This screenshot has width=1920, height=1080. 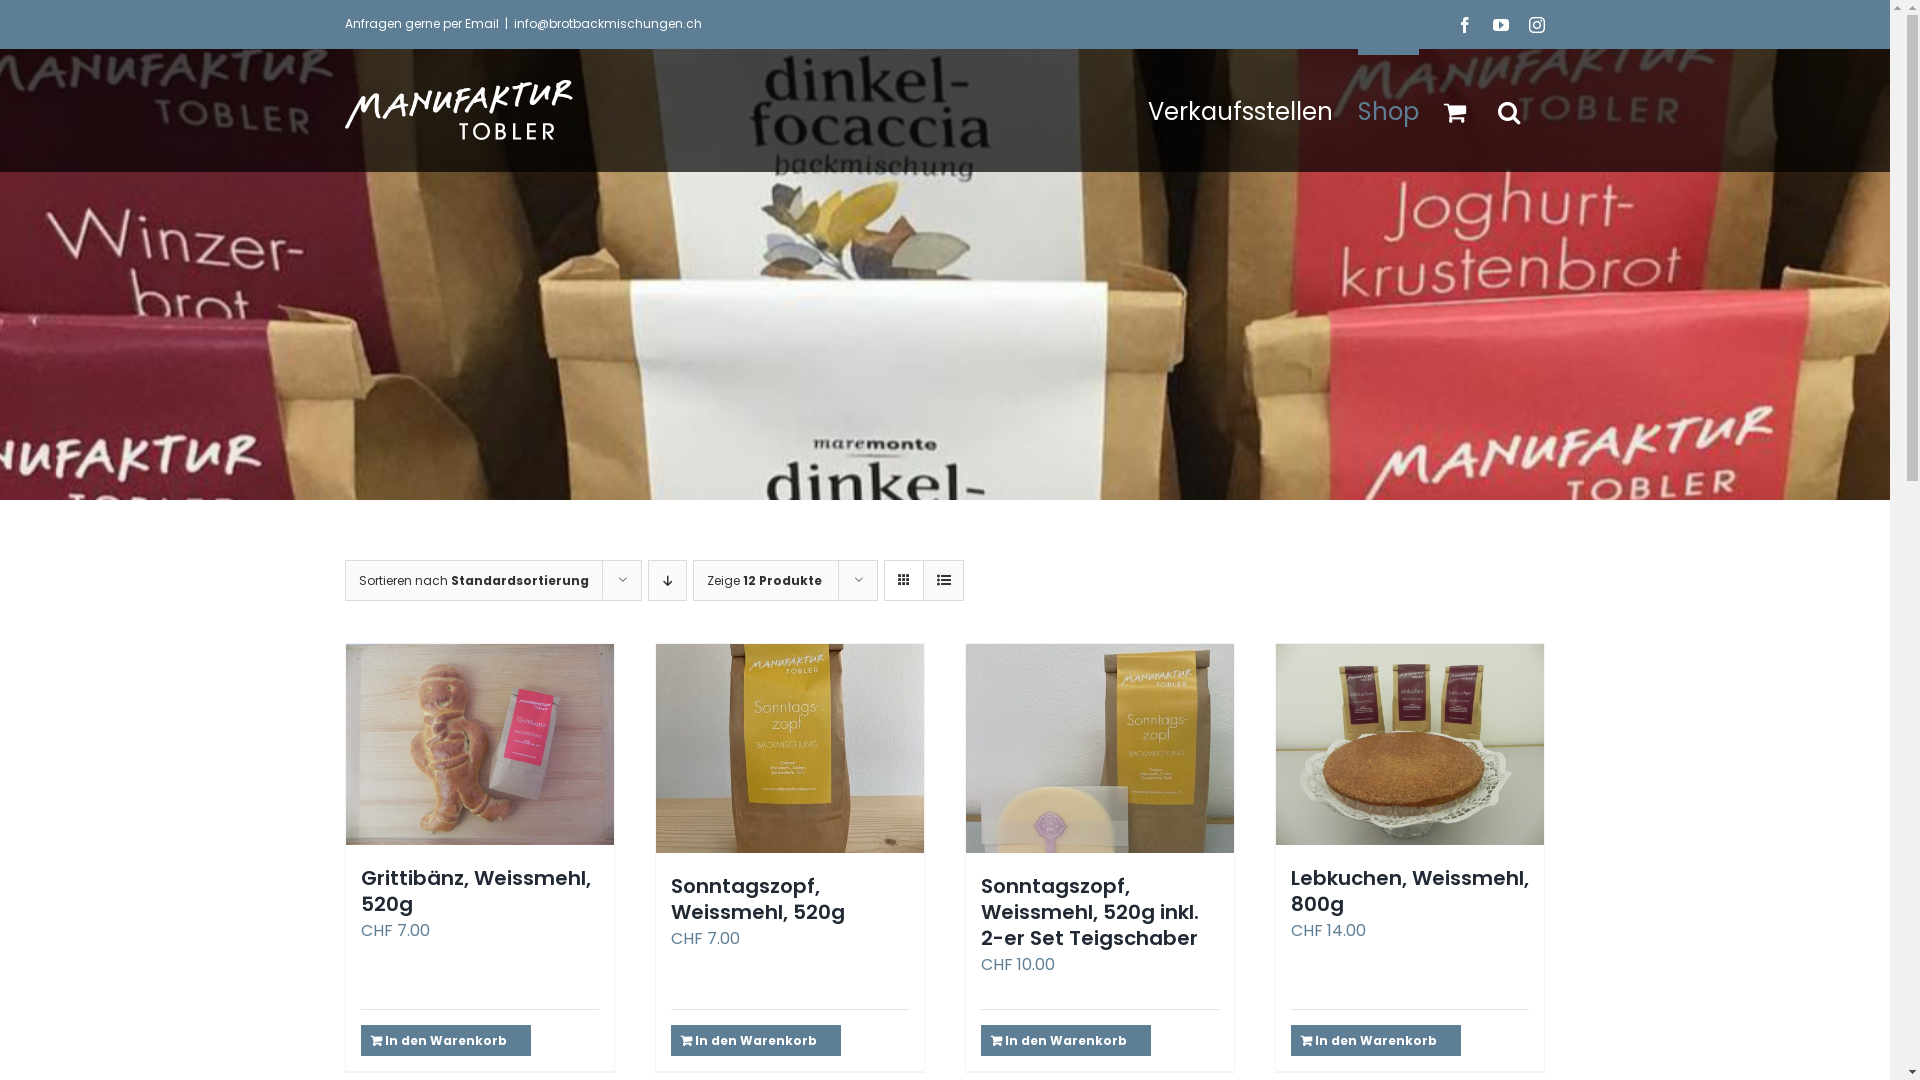 I want to click on Zeige 12 Produkte, so click(x=764, y=580).